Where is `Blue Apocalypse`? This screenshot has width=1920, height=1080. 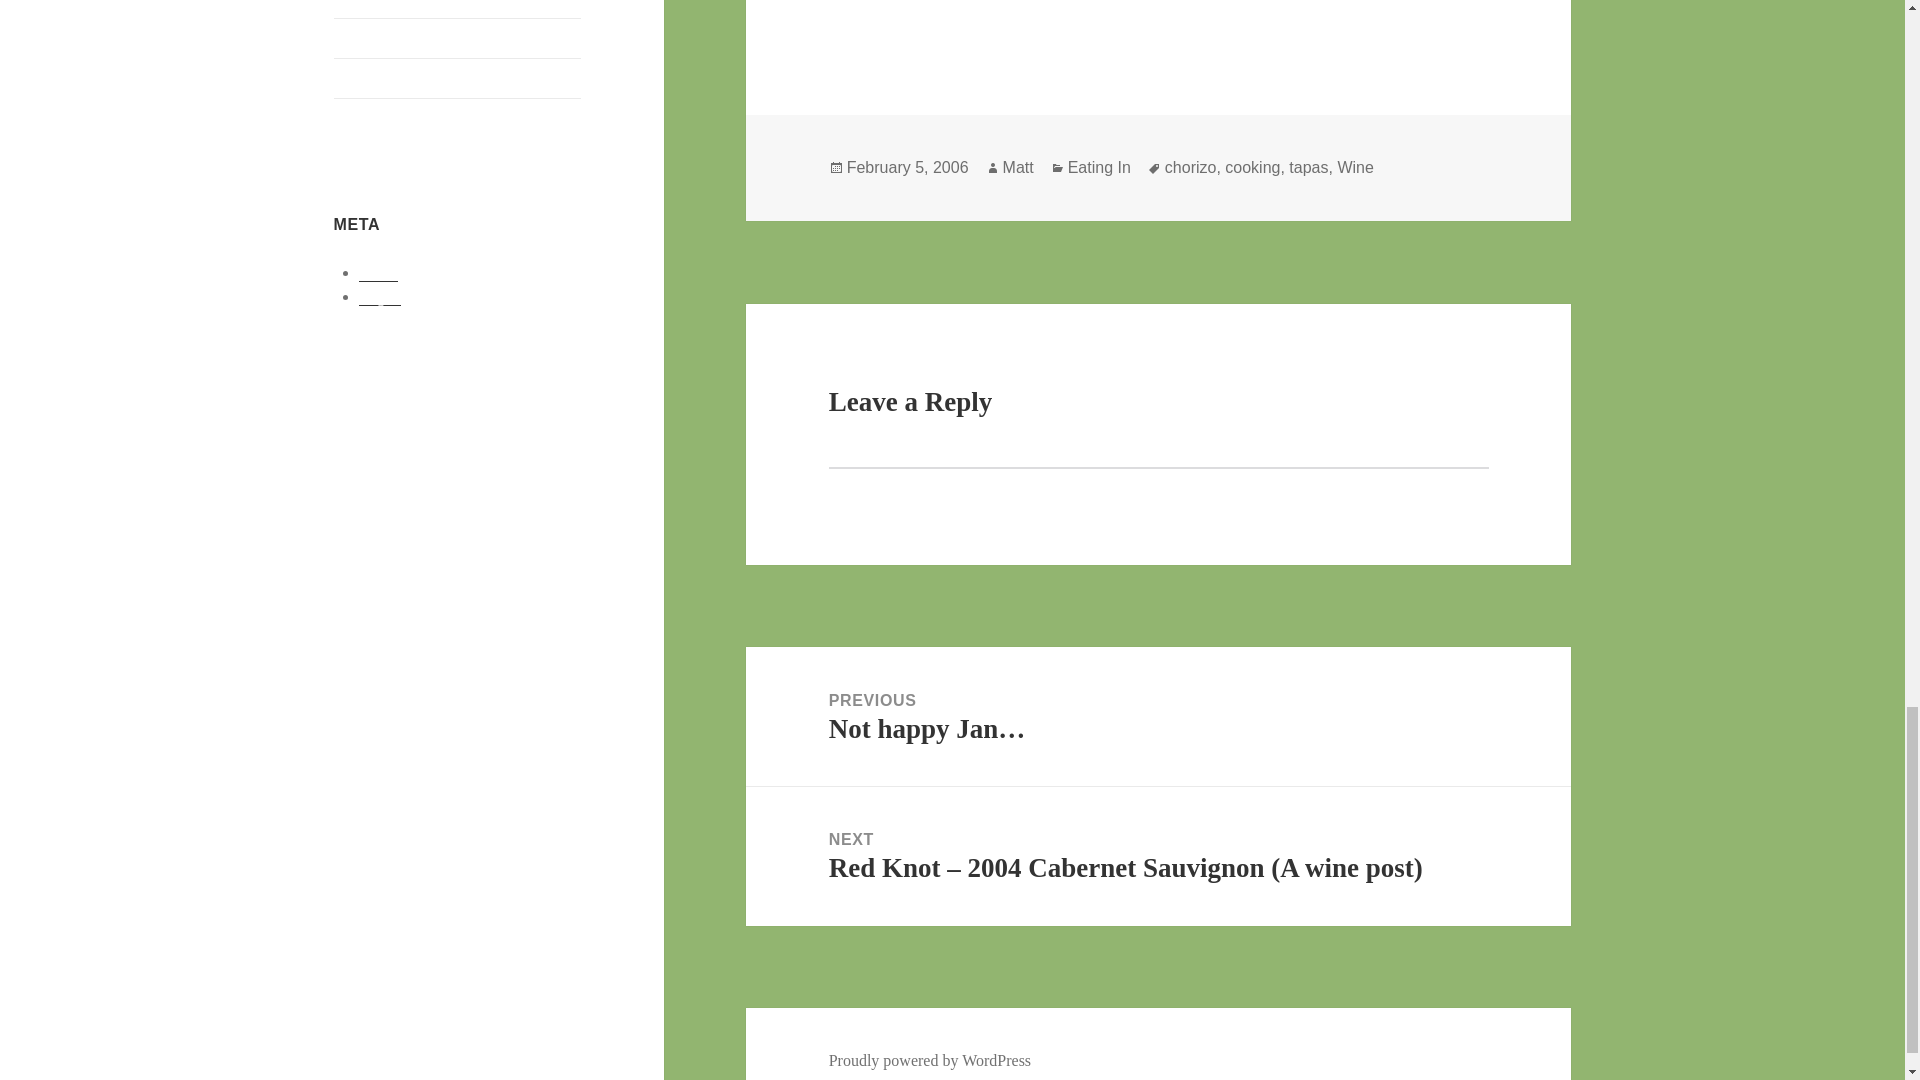 Blue Apocalypse is located at coordinates (388, 3).